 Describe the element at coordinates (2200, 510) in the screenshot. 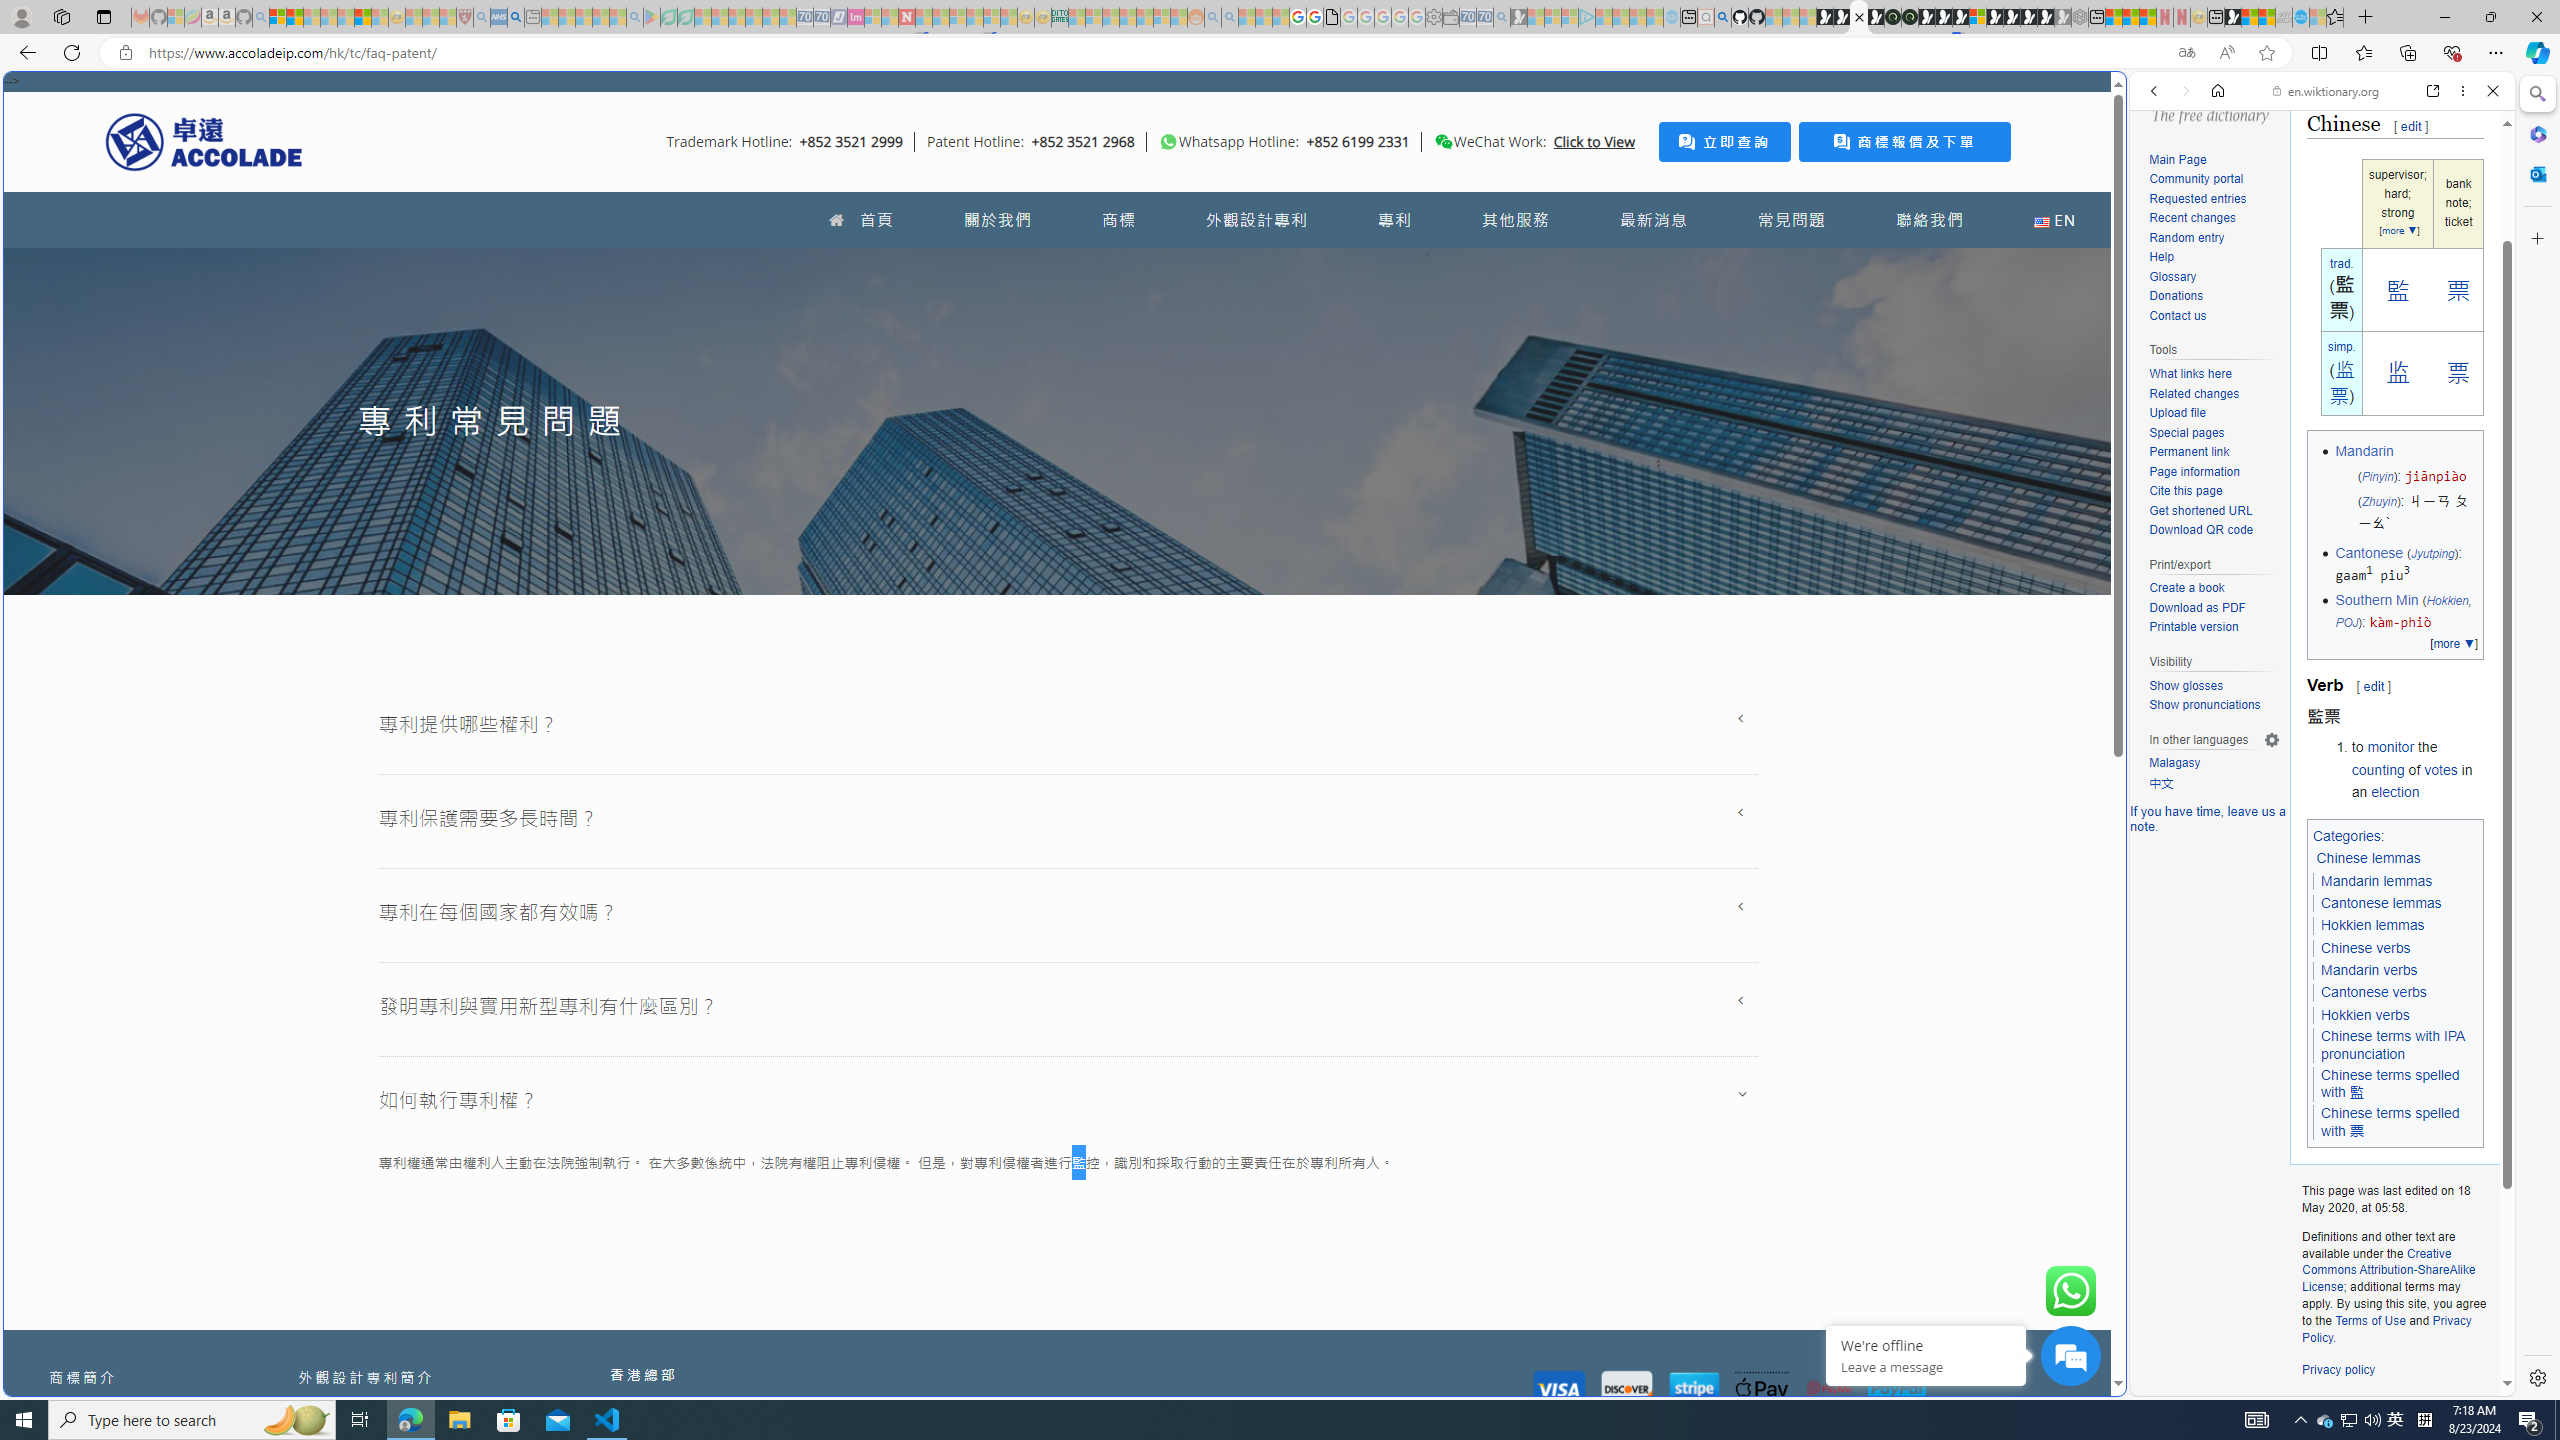

I see `Get shortened URL` at that location.